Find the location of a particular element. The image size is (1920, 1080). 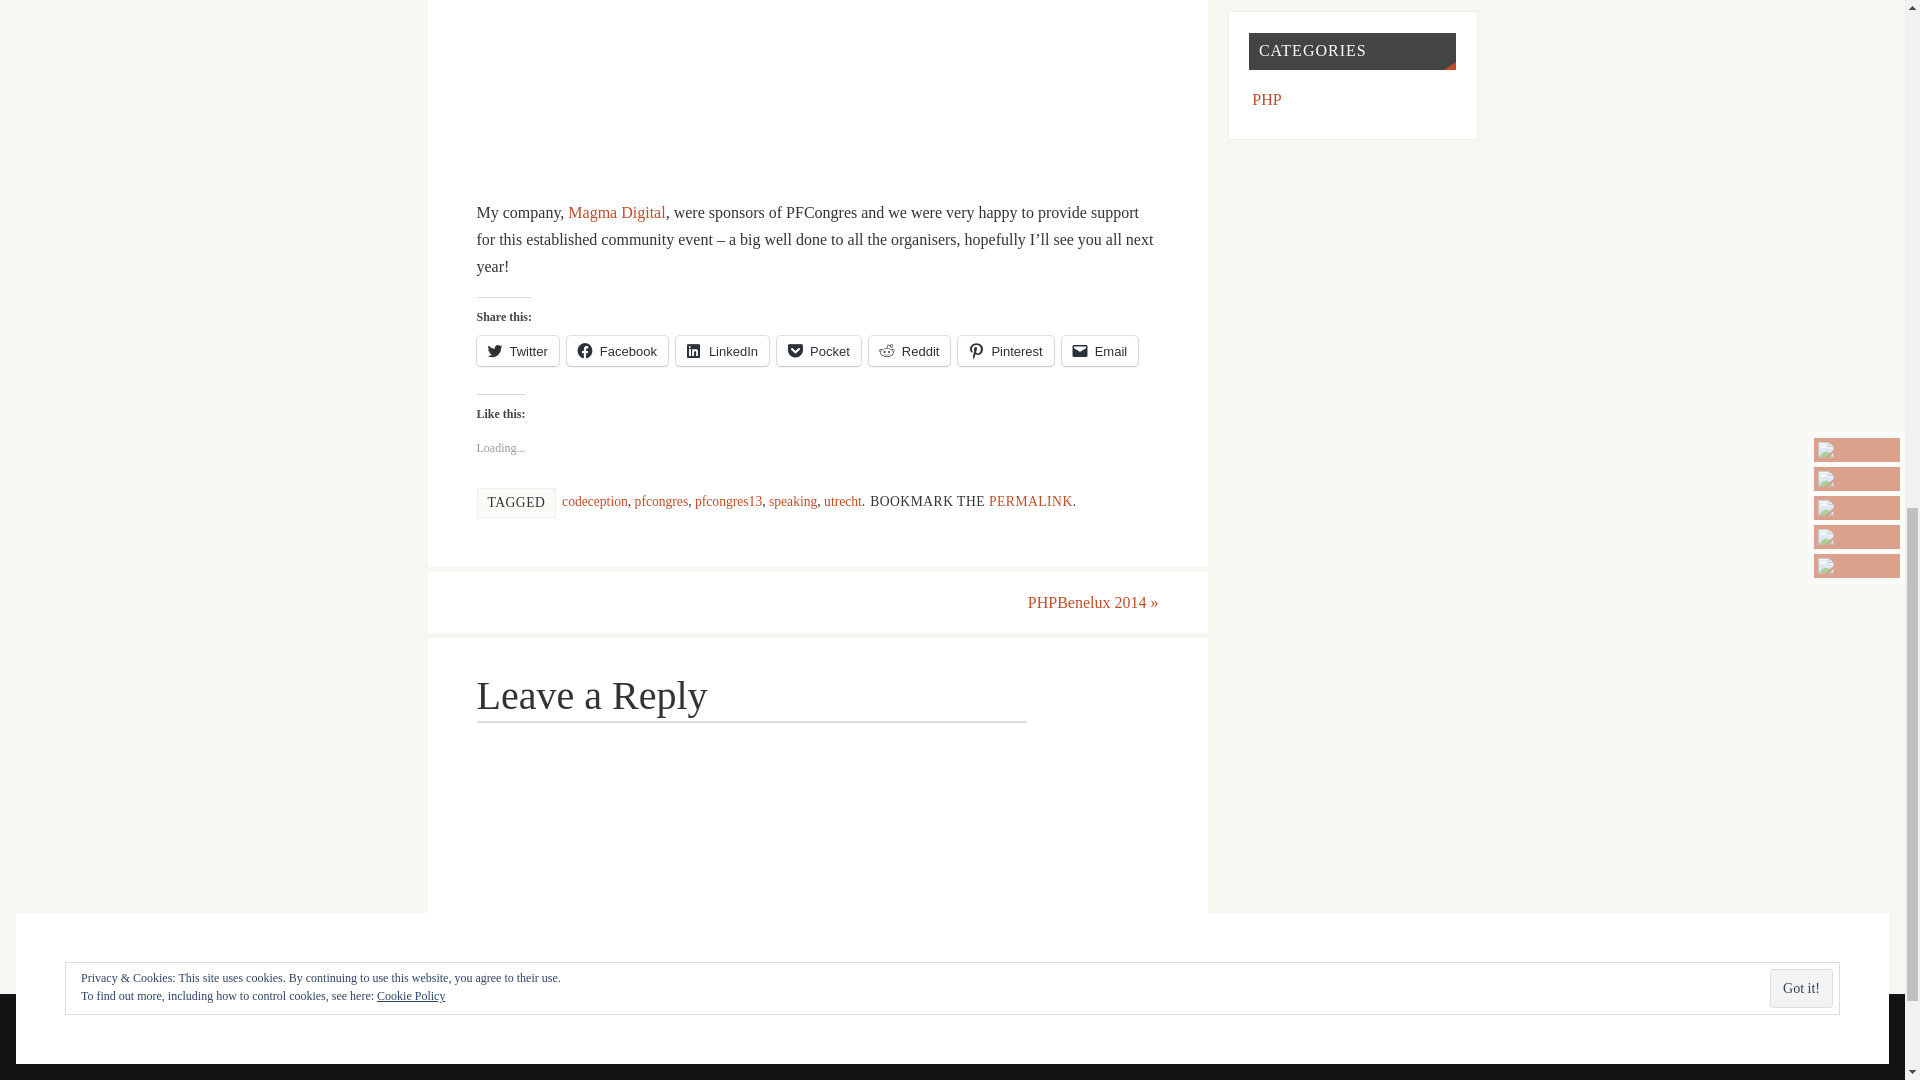

pfcongres13 is located at coordinates (728, 500).